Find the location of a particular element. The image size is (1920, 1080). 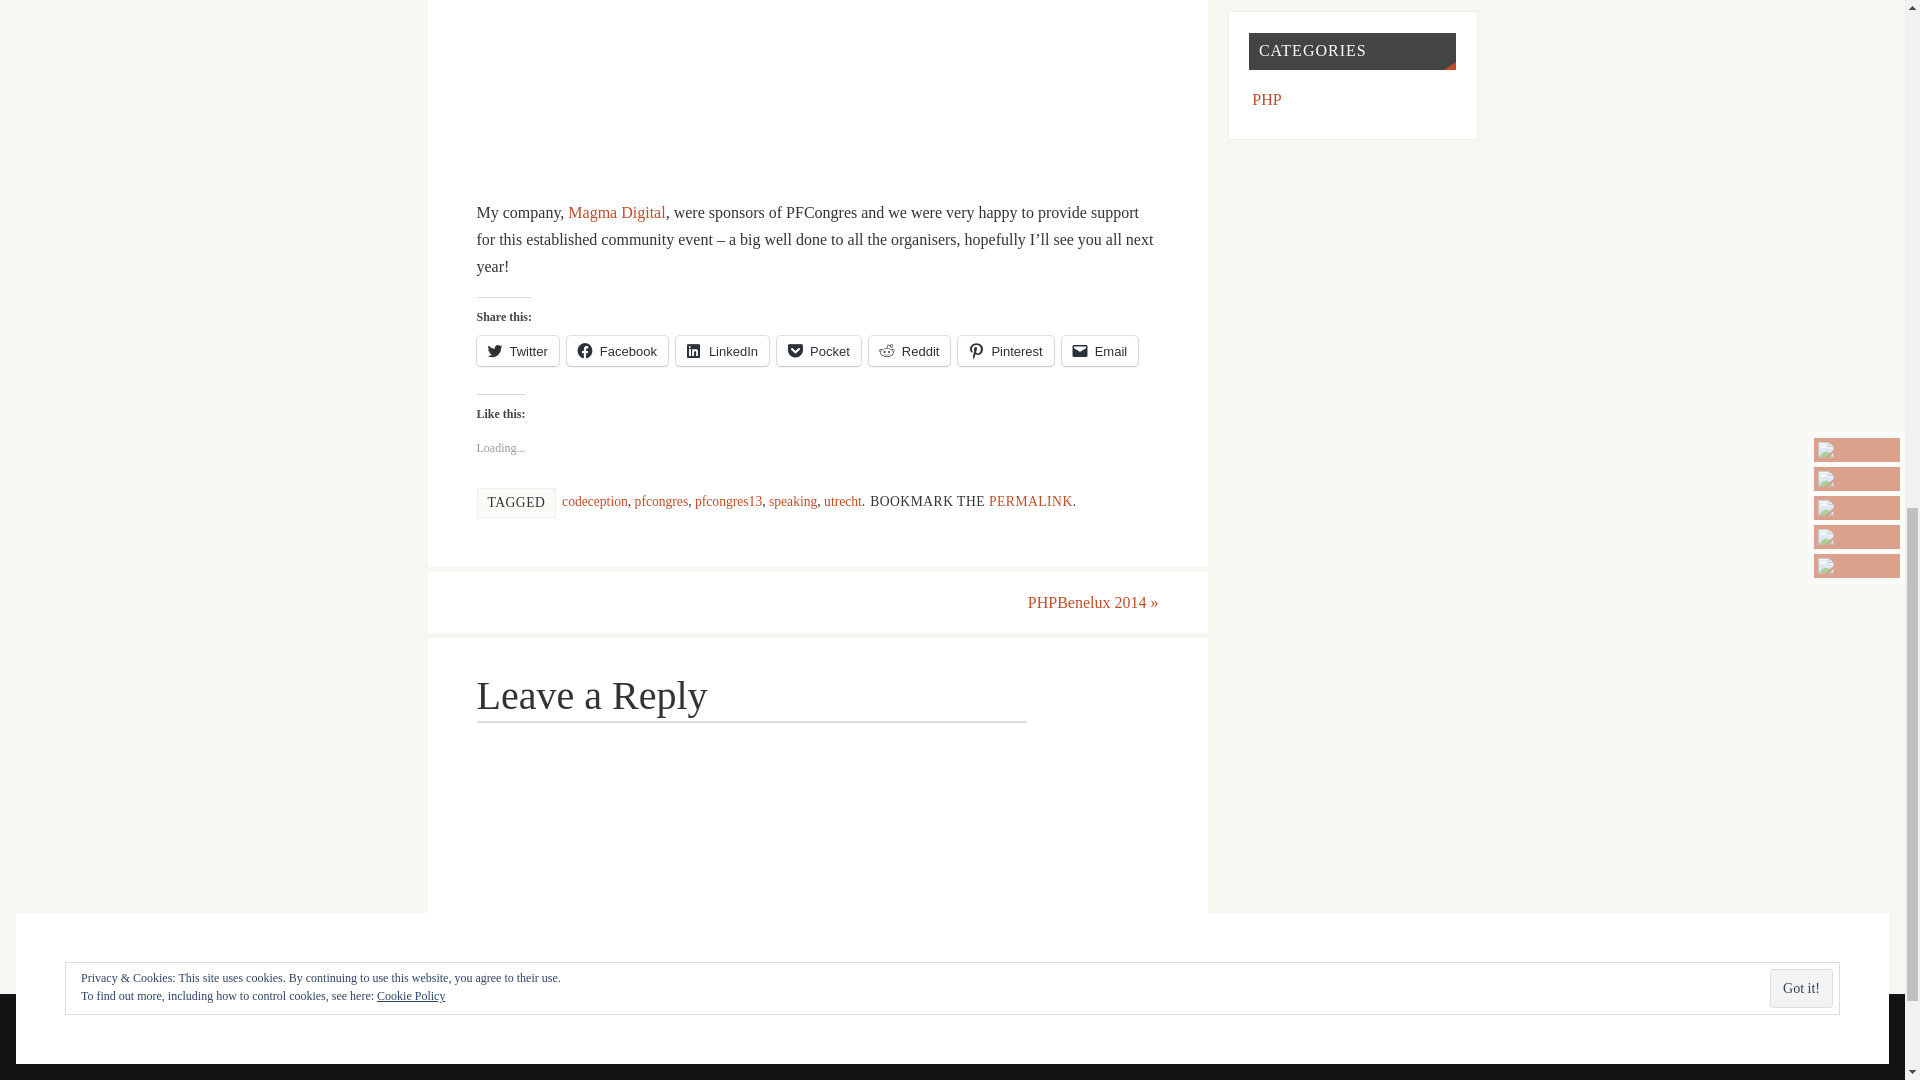

pfcongres13 is located at coordinates (728, 500).